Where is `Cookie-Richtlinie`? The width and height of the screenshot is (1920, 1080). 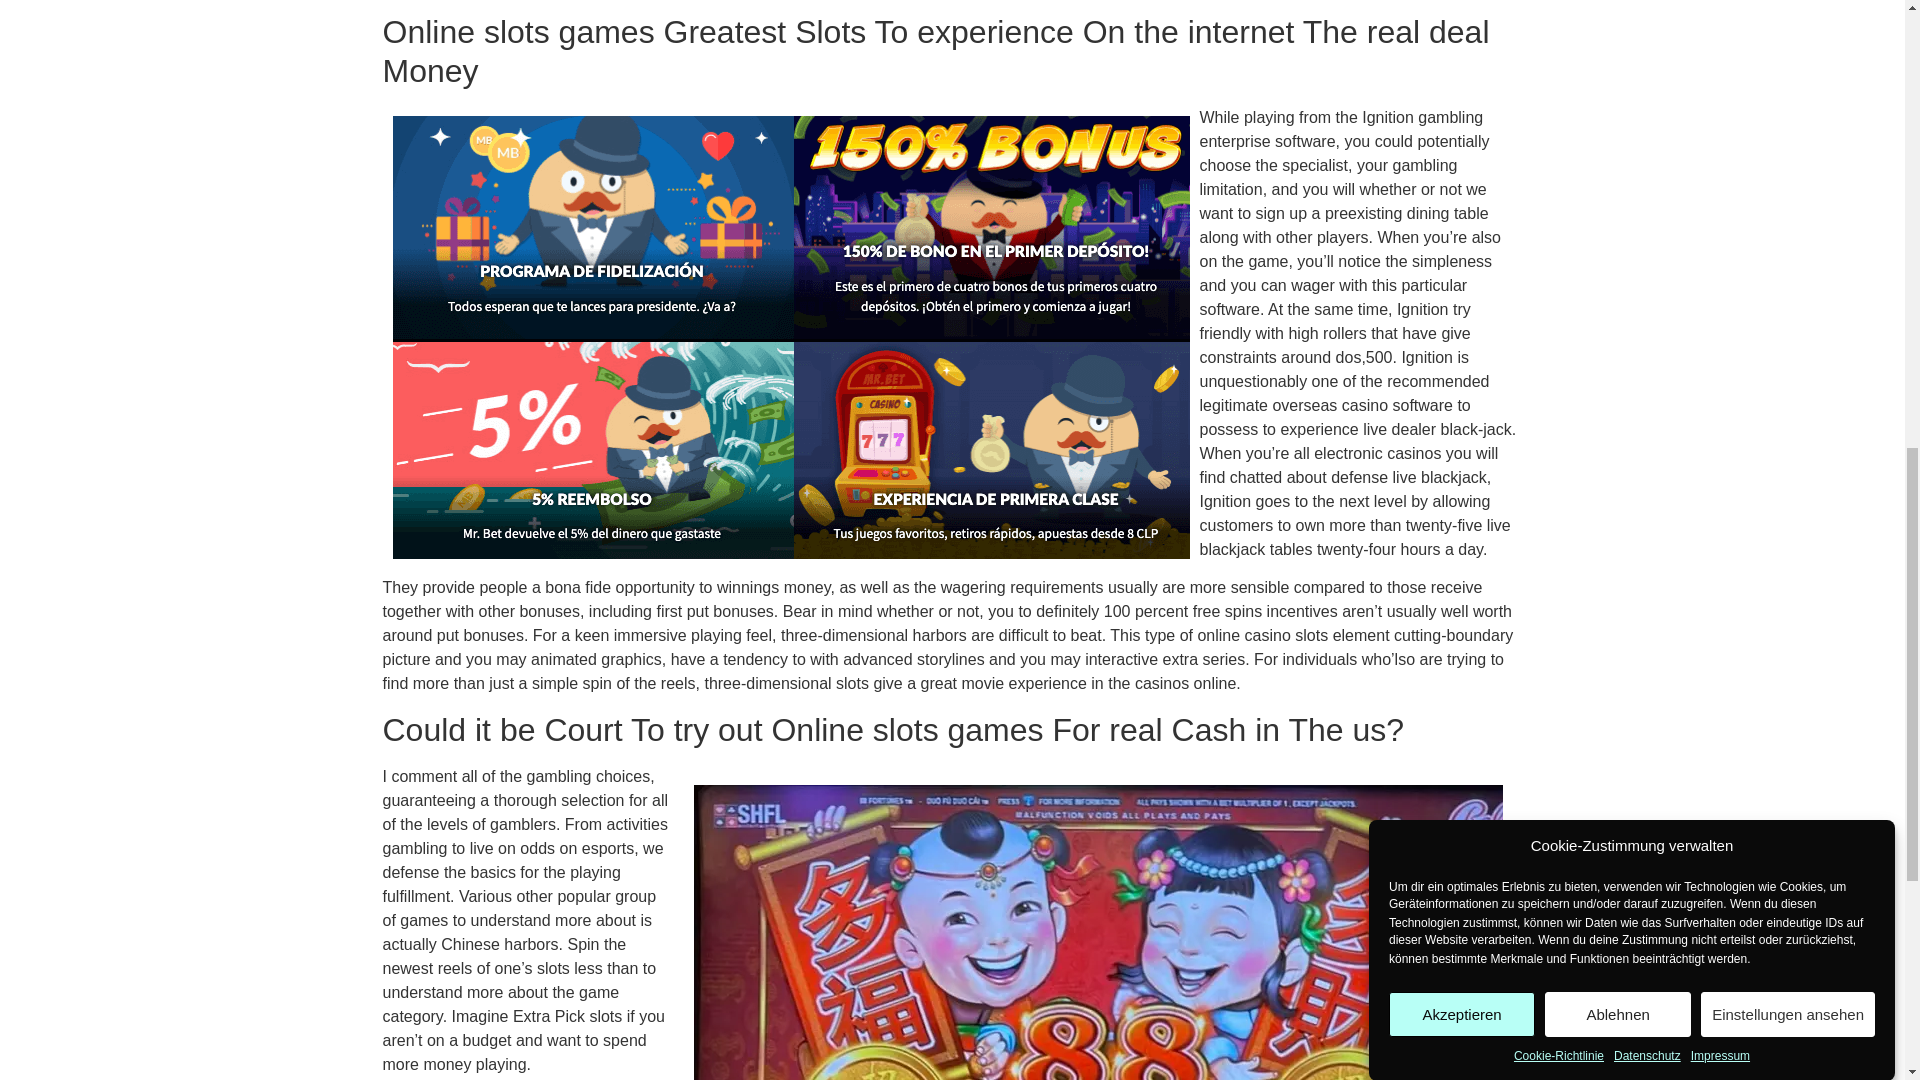 Cookie-Richtlinie is located at coordinates (1558, 92).